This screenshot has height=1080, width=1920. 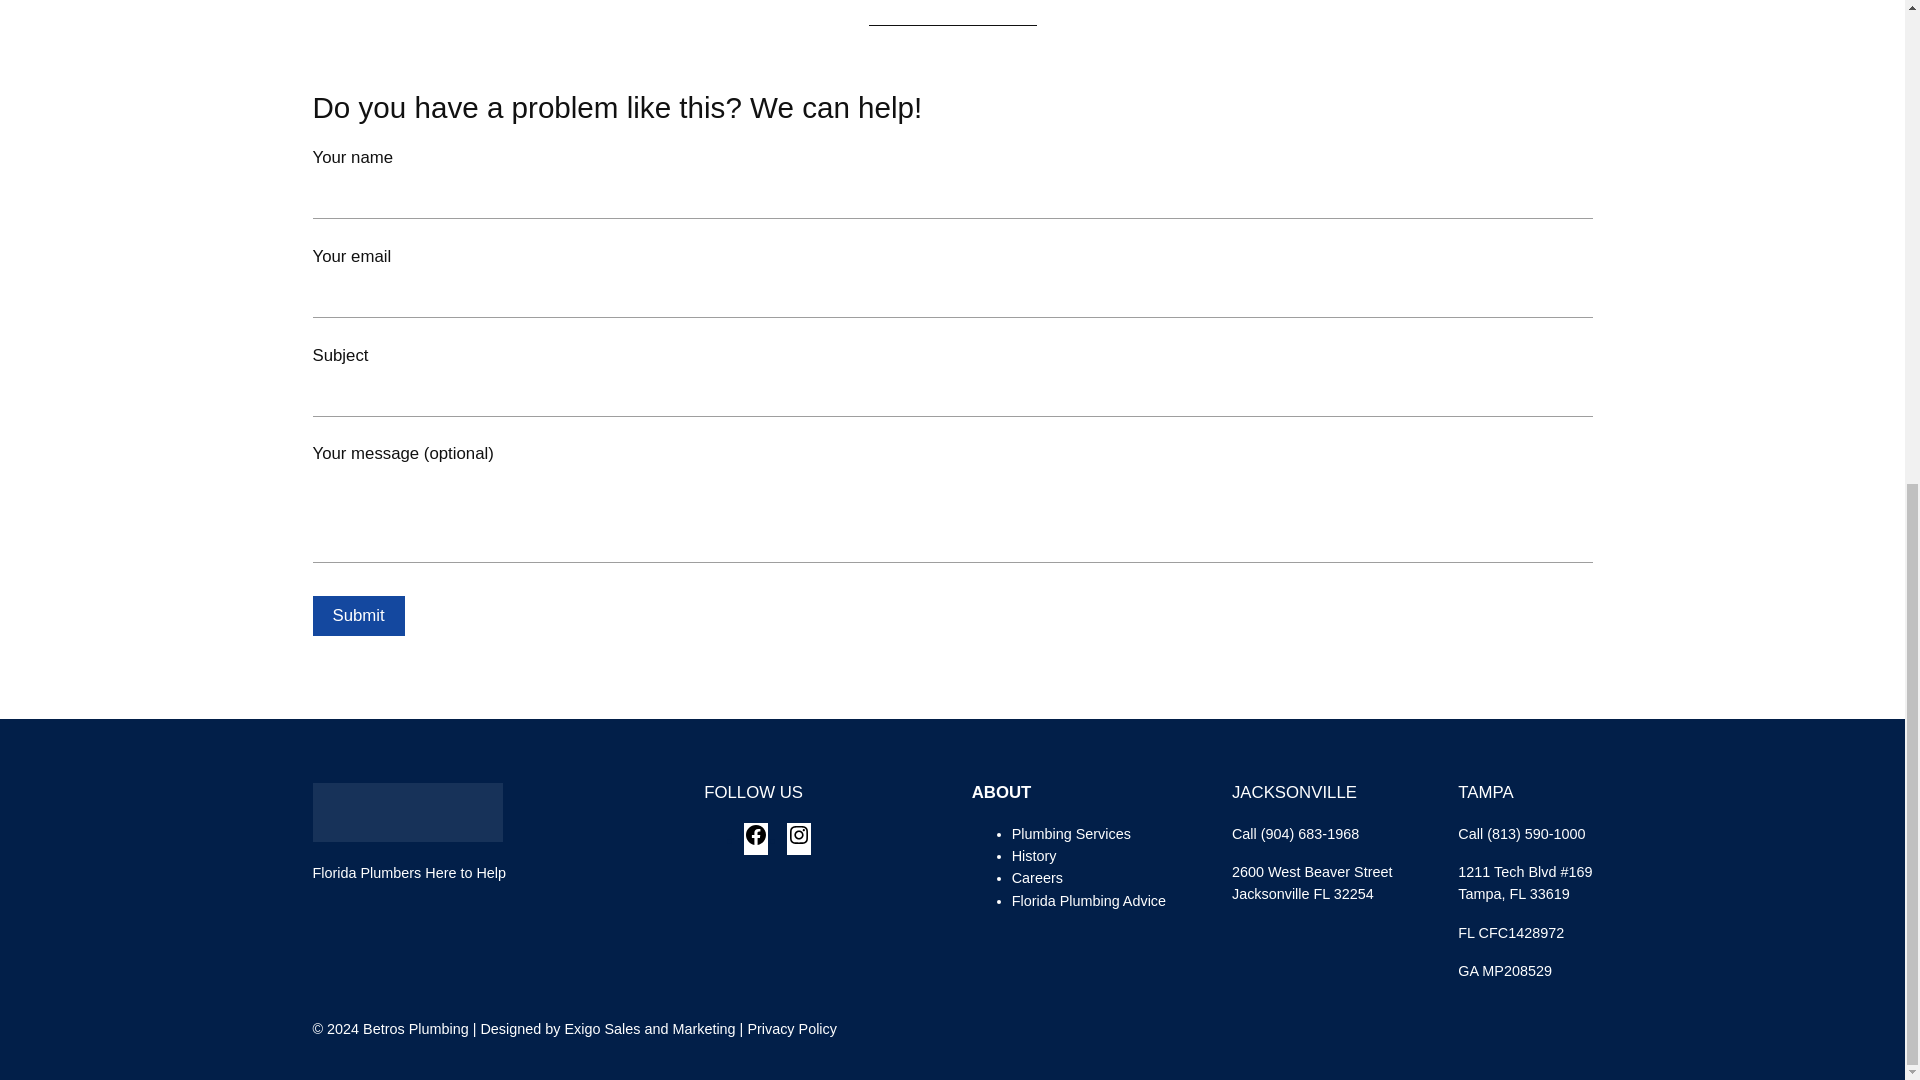 What do you see at coordinates (1484, 792) in the screenshot?
I see `TAMPA` at bounding box center [1484, 792].